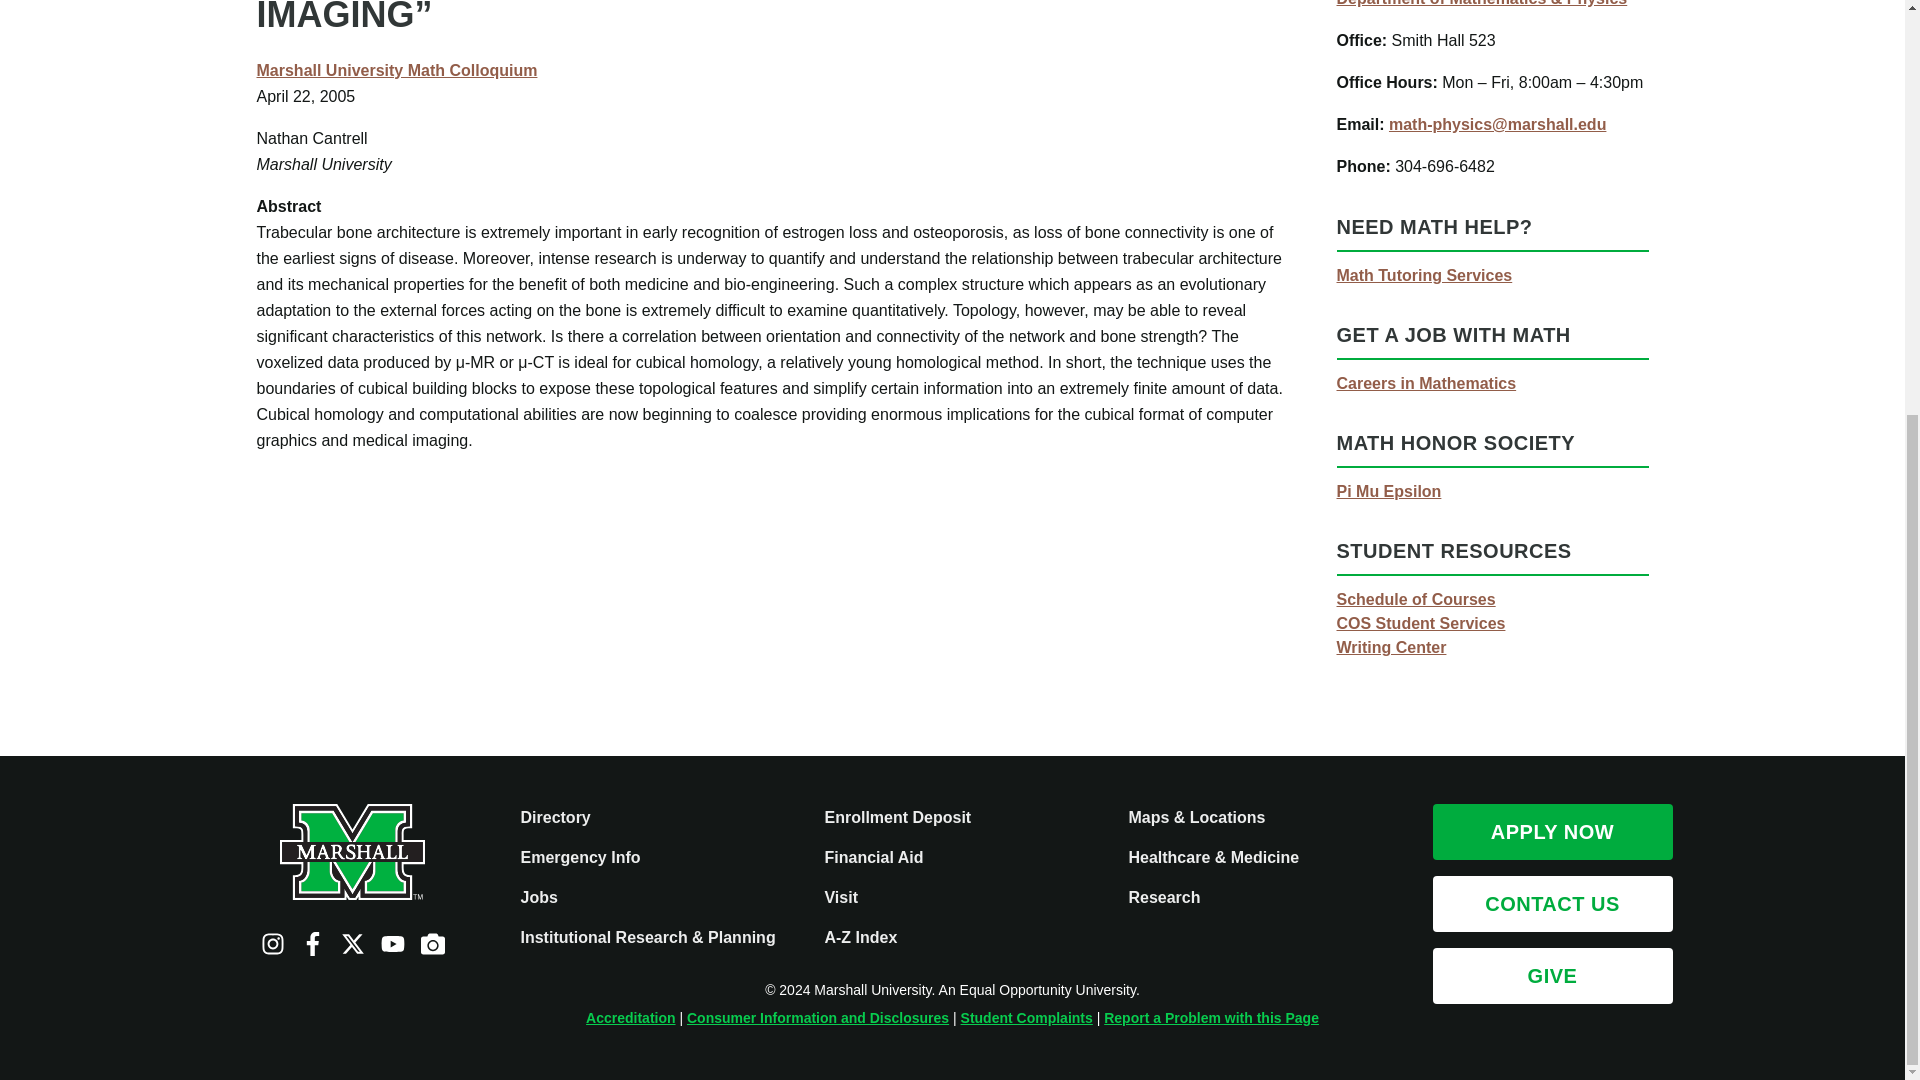  Describe the element at coordinates (1424, 275) in the screenshot. I see `Get Math Help!` at that location.